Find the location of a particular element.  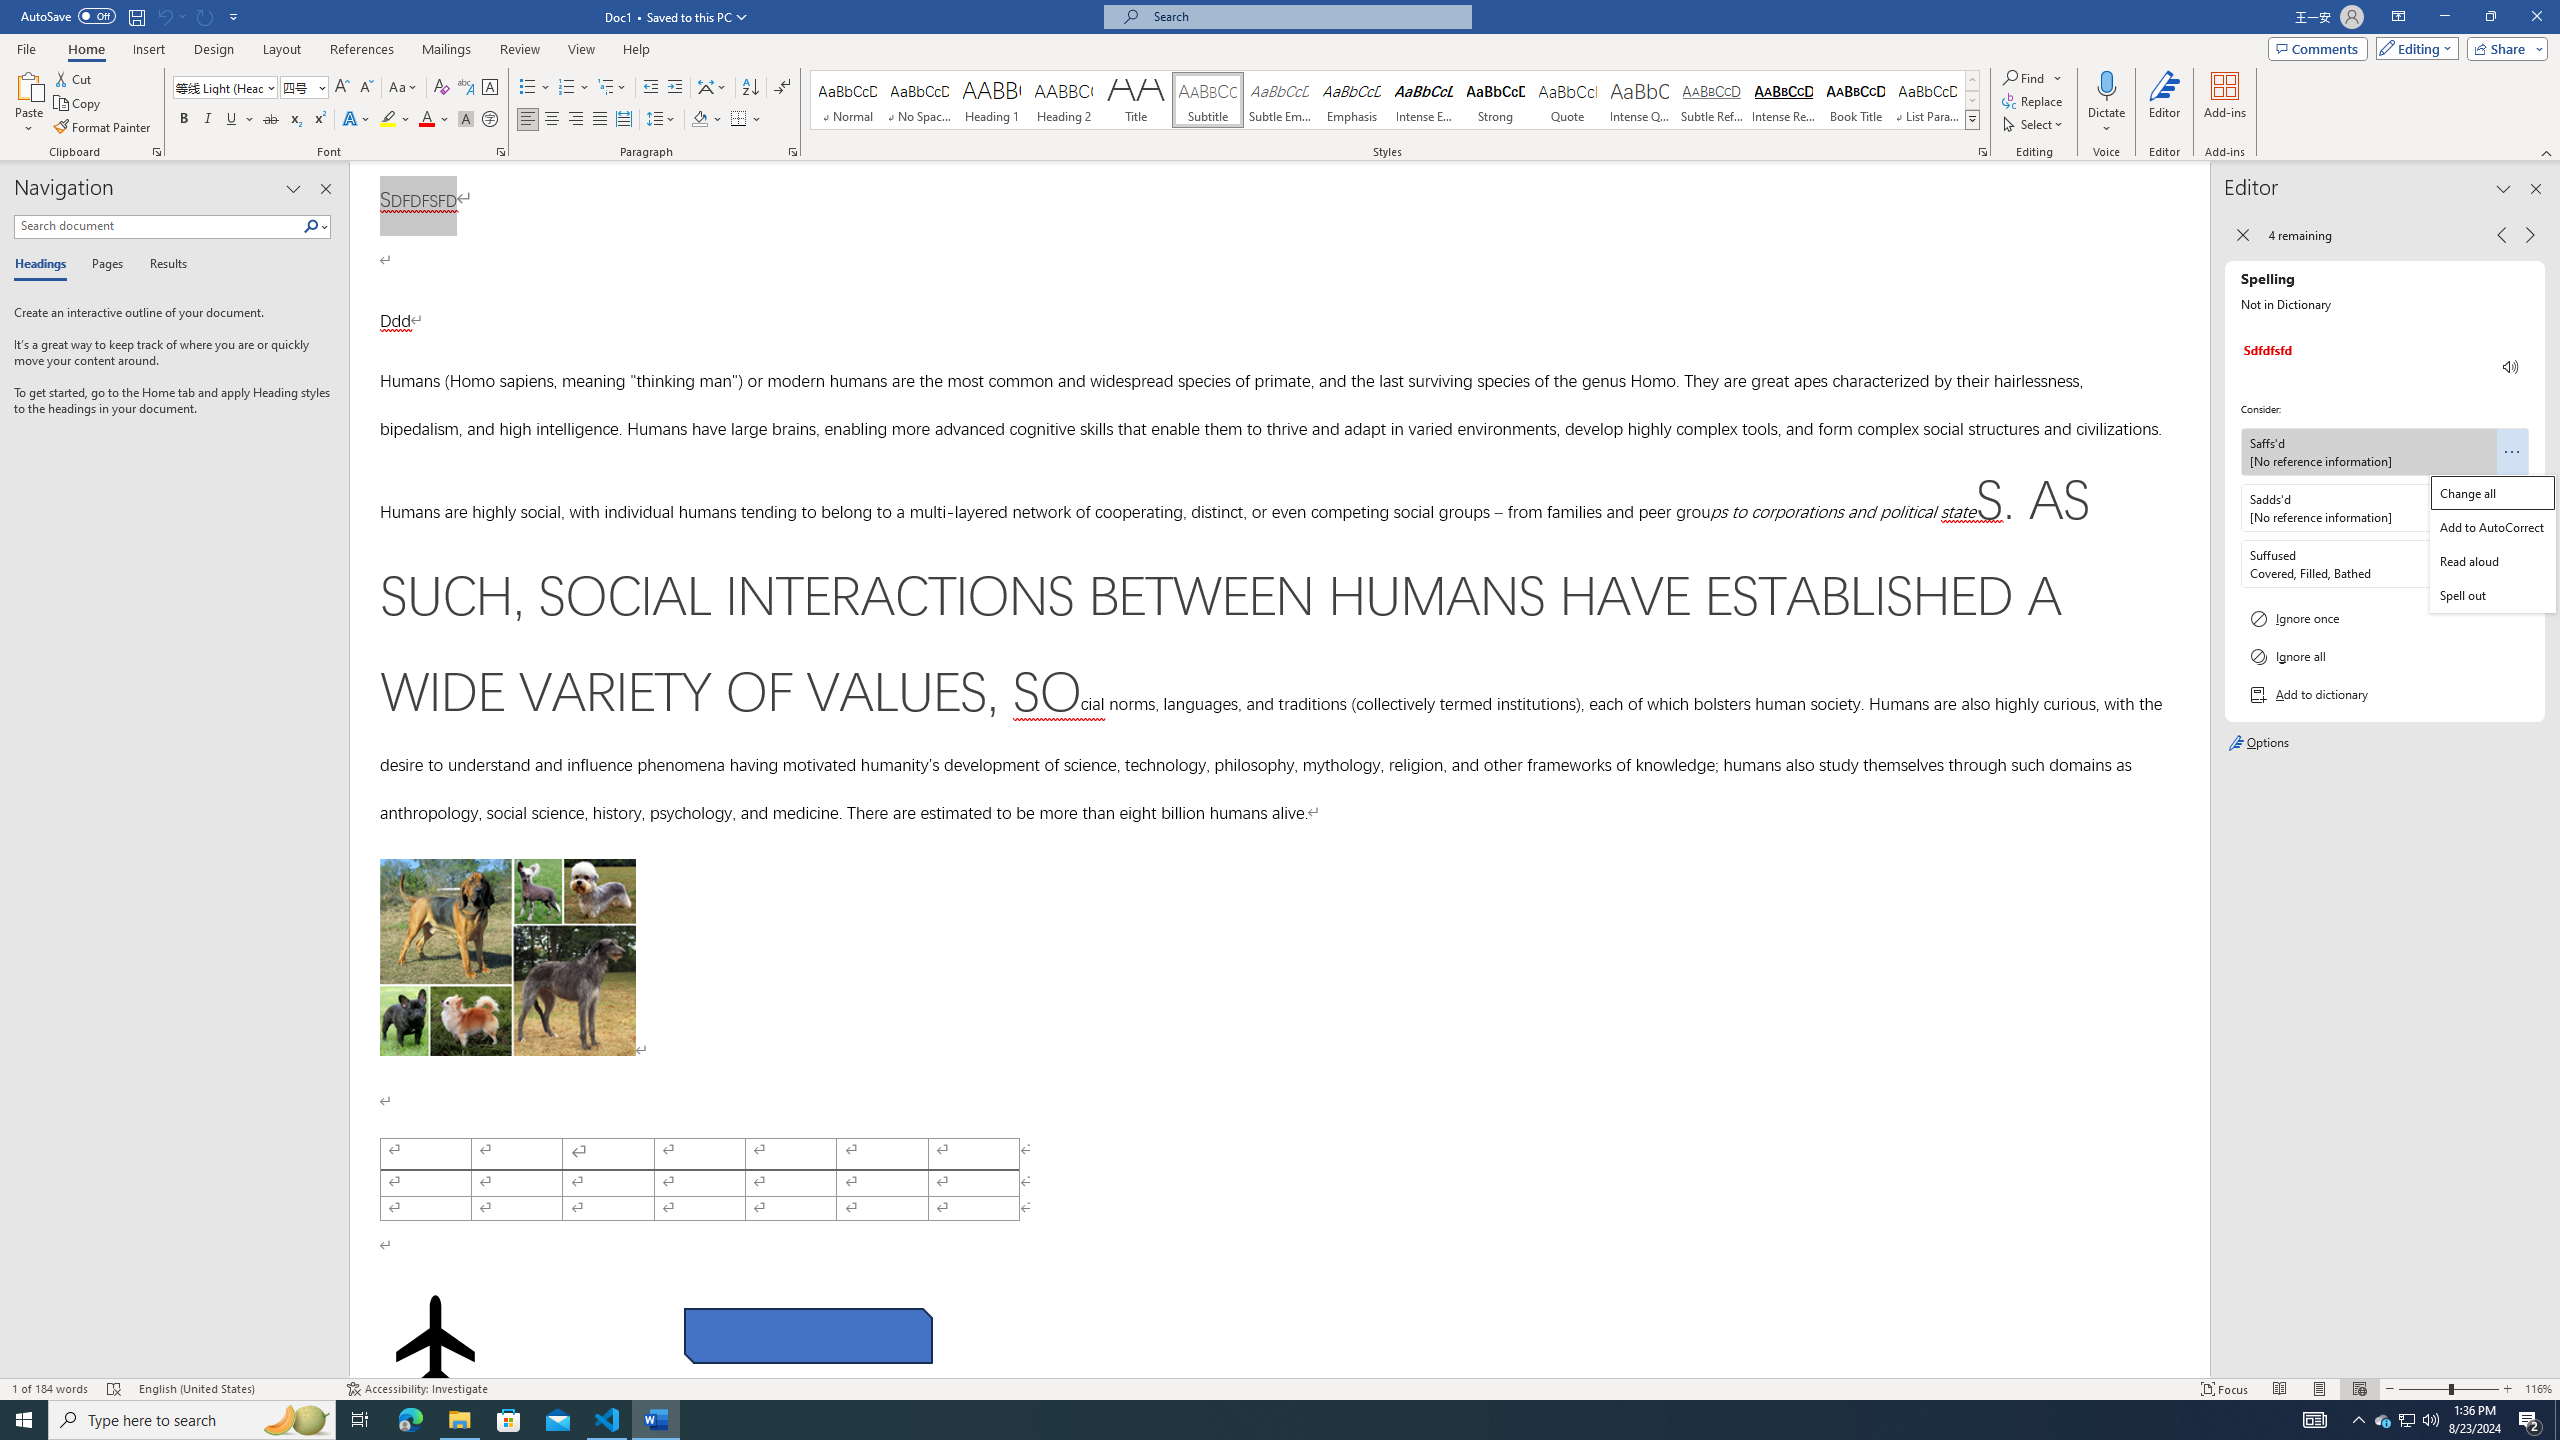

Zoom 116% is located at coordinates (2538, 1389).